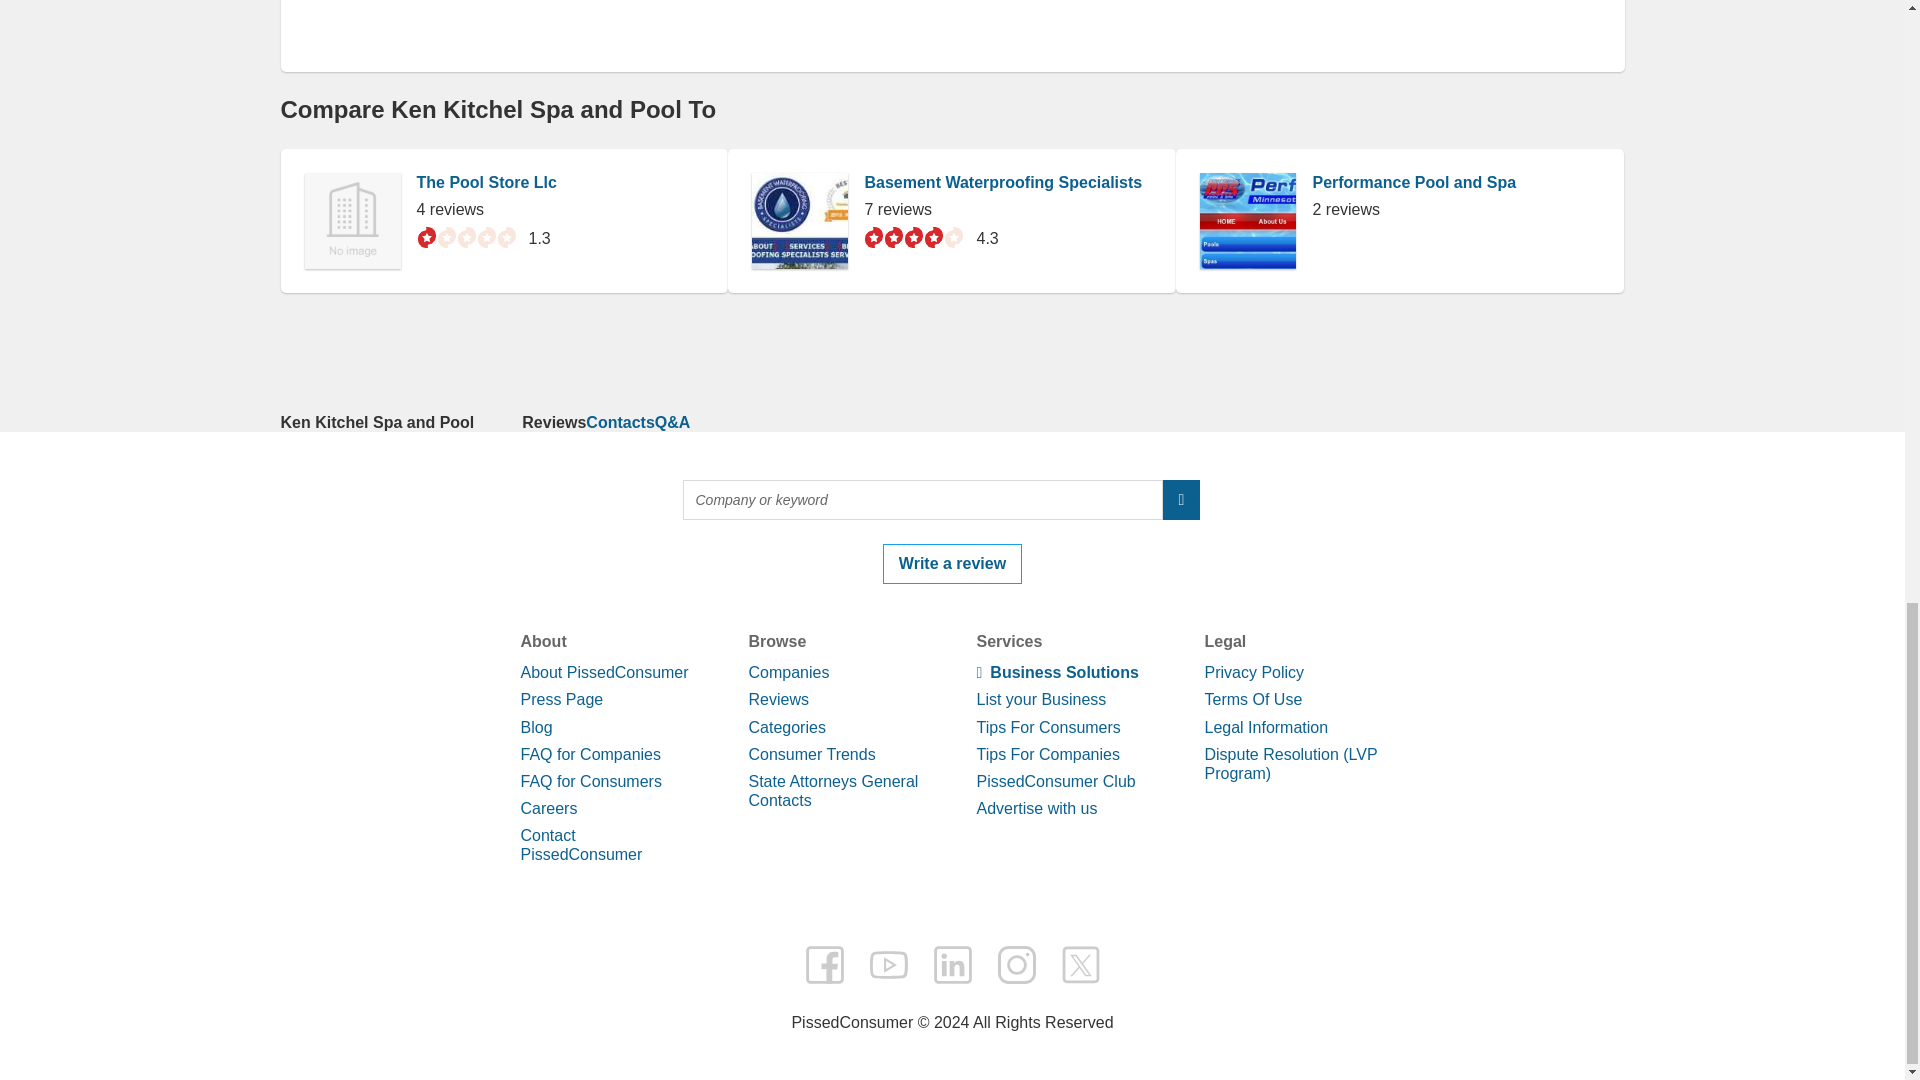 The height and width of the screenshot is (1080, 1920). I want to click on Careers, so click(548, 808).